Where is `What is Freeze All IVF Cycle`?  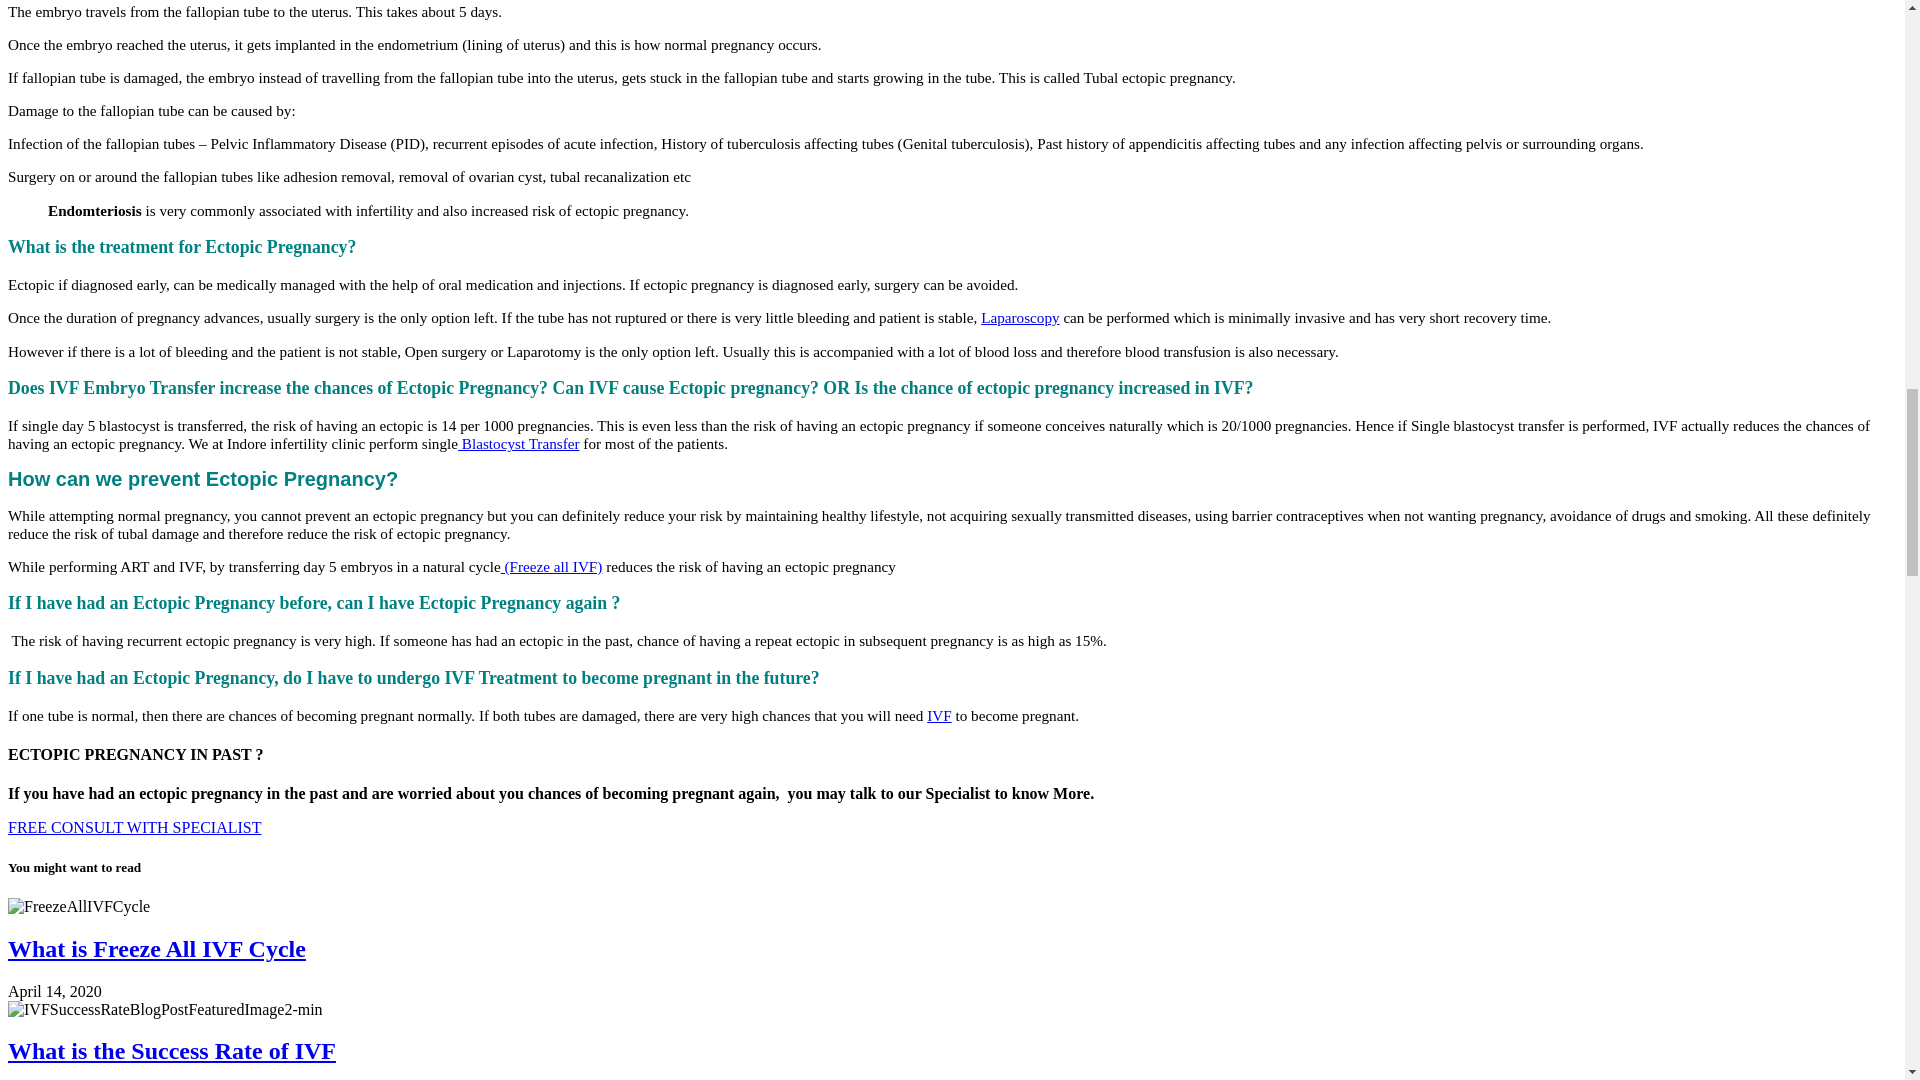
What is Freeze All IVF Cycle is located at coordinates (156, 949).